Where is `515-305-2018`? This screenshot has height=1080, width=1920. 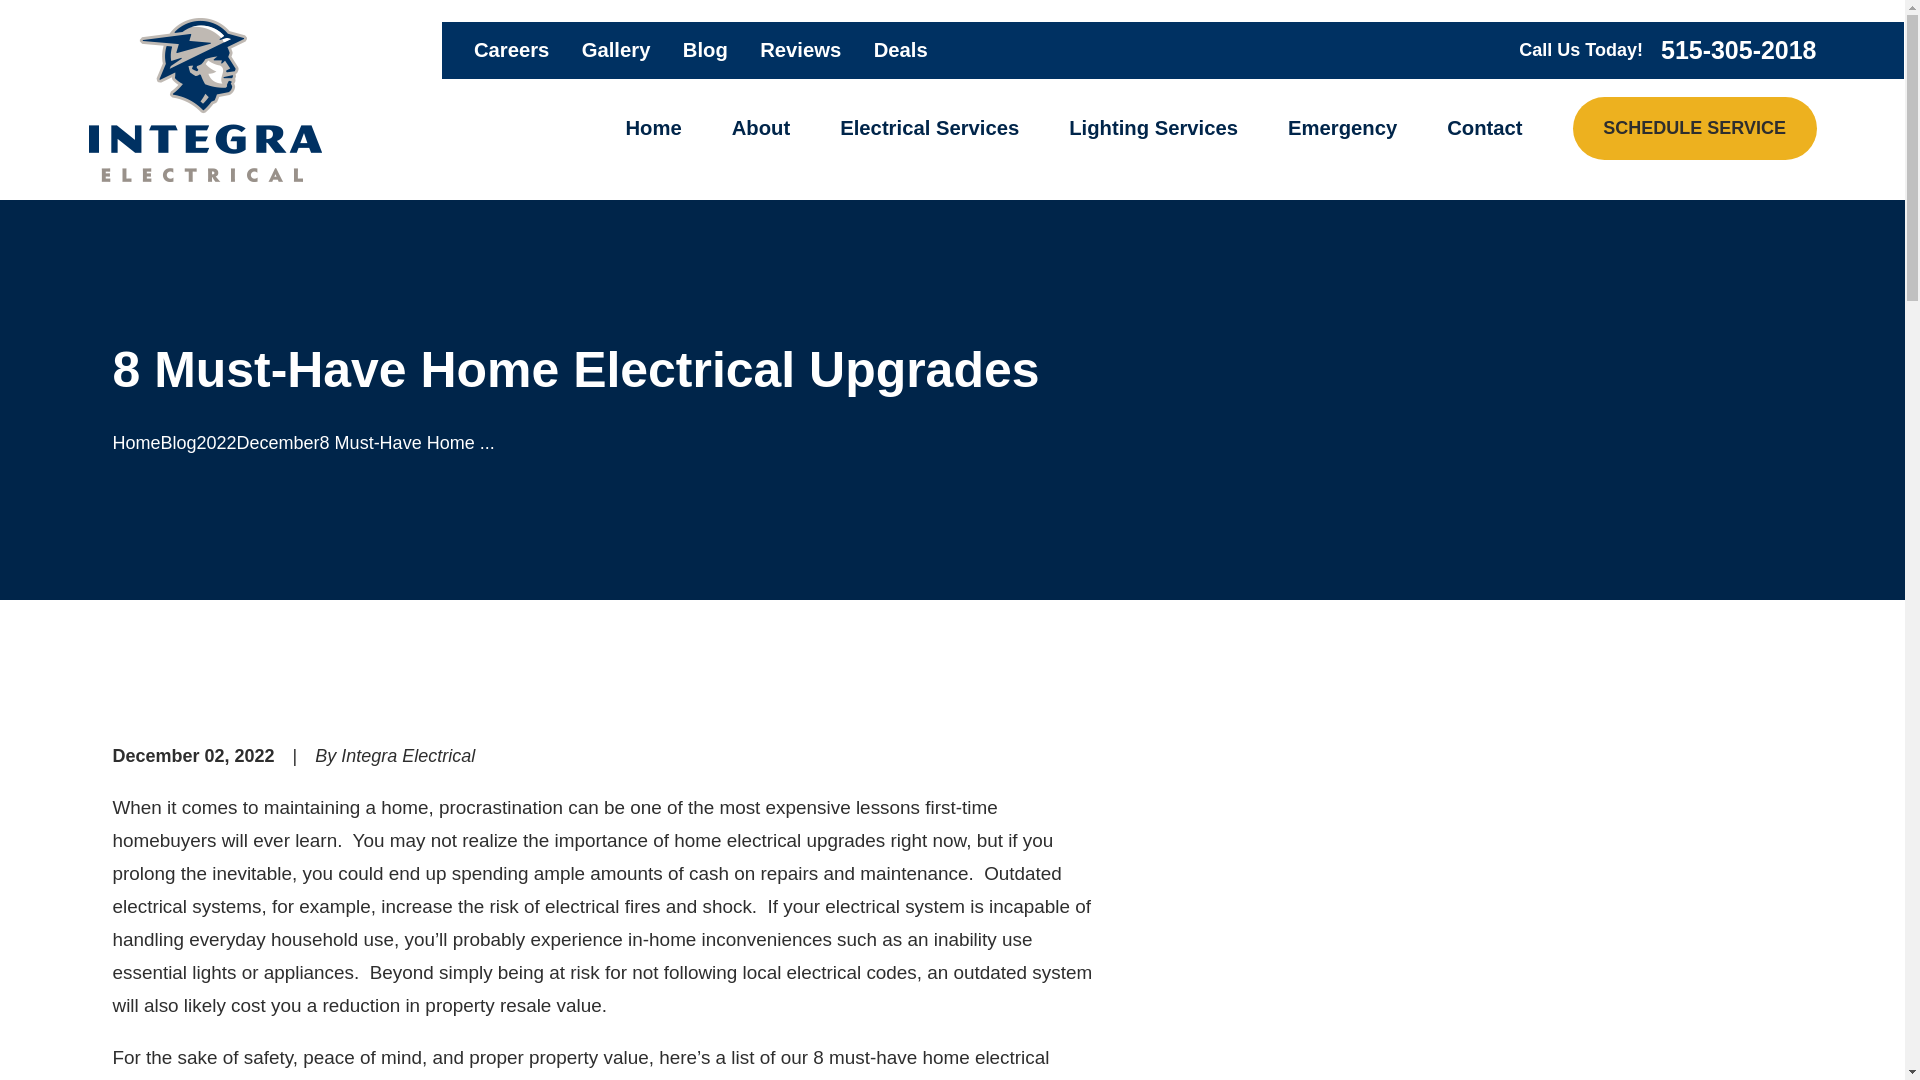 515-305-2018 is located at coordinates (1738, 50).